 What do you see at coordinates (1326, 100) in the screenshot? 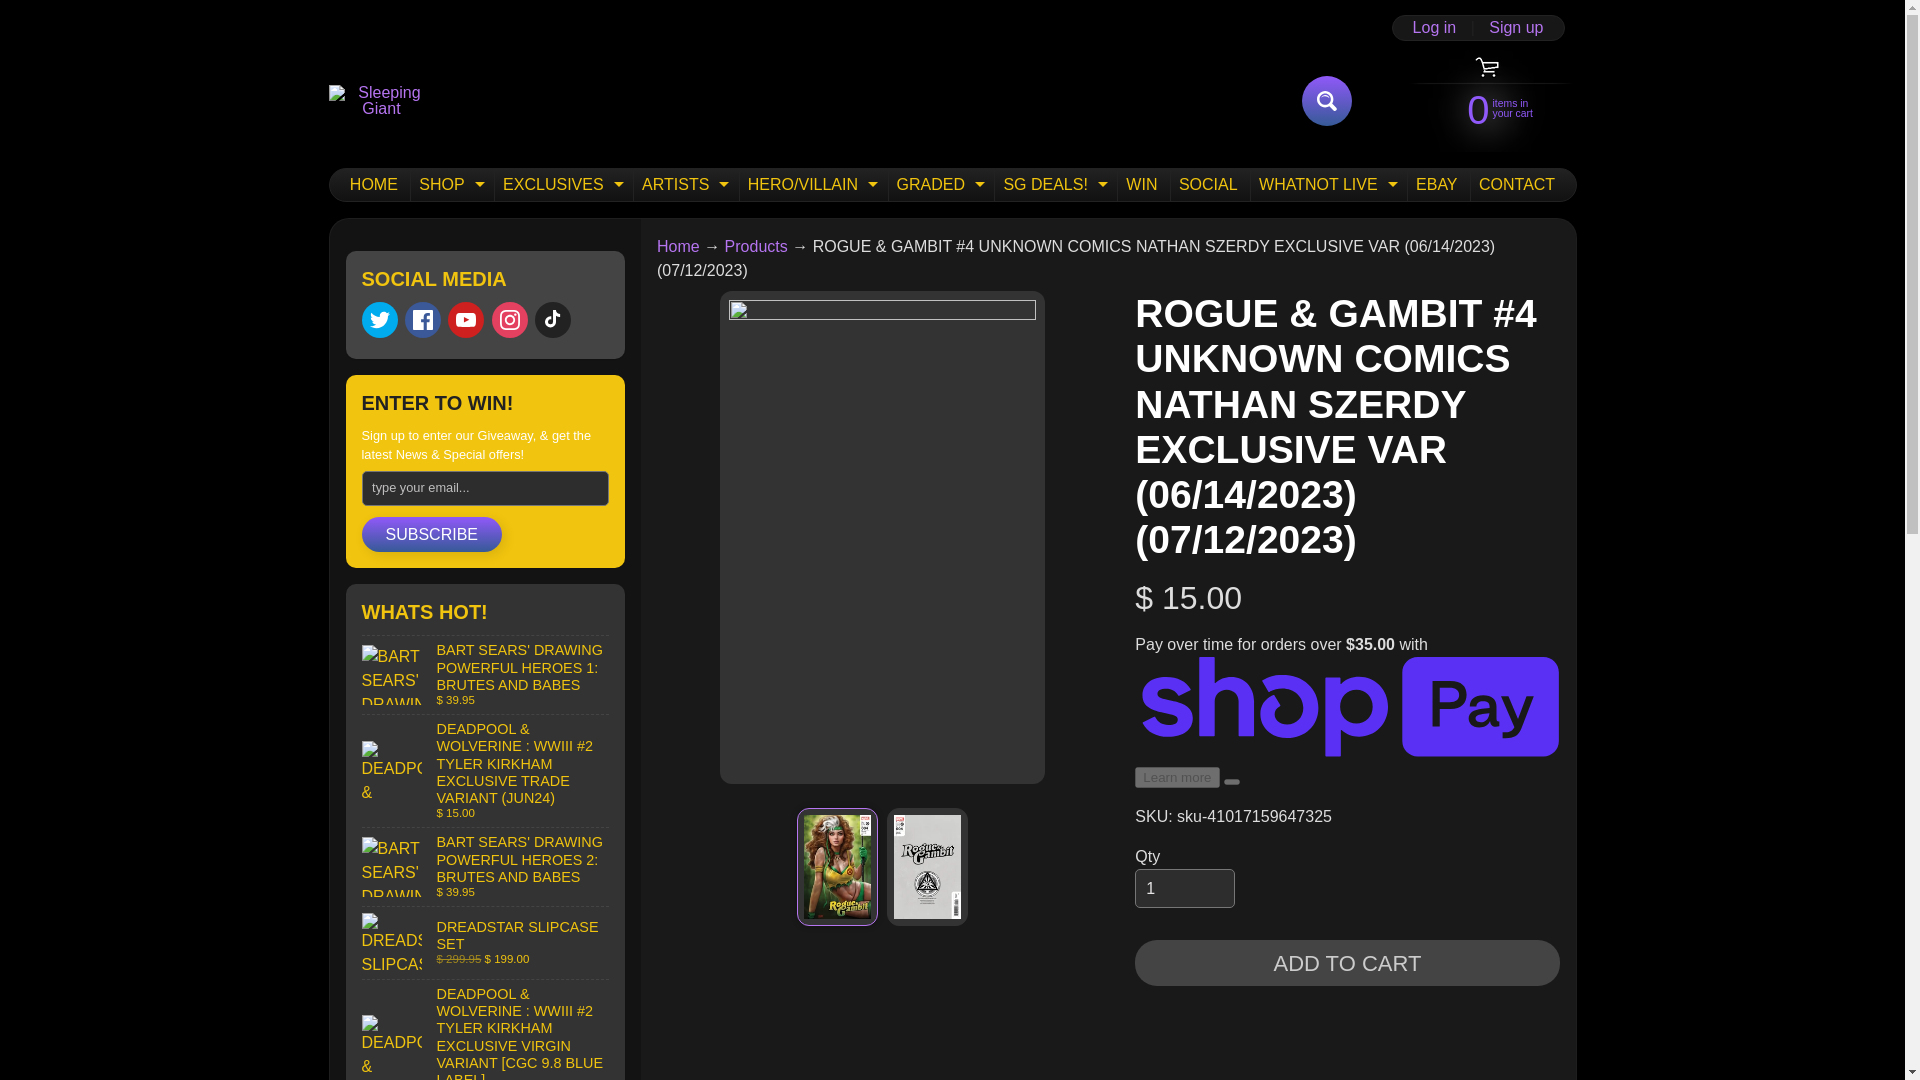
I see `Facebook` at bounding box center [1326, 100].